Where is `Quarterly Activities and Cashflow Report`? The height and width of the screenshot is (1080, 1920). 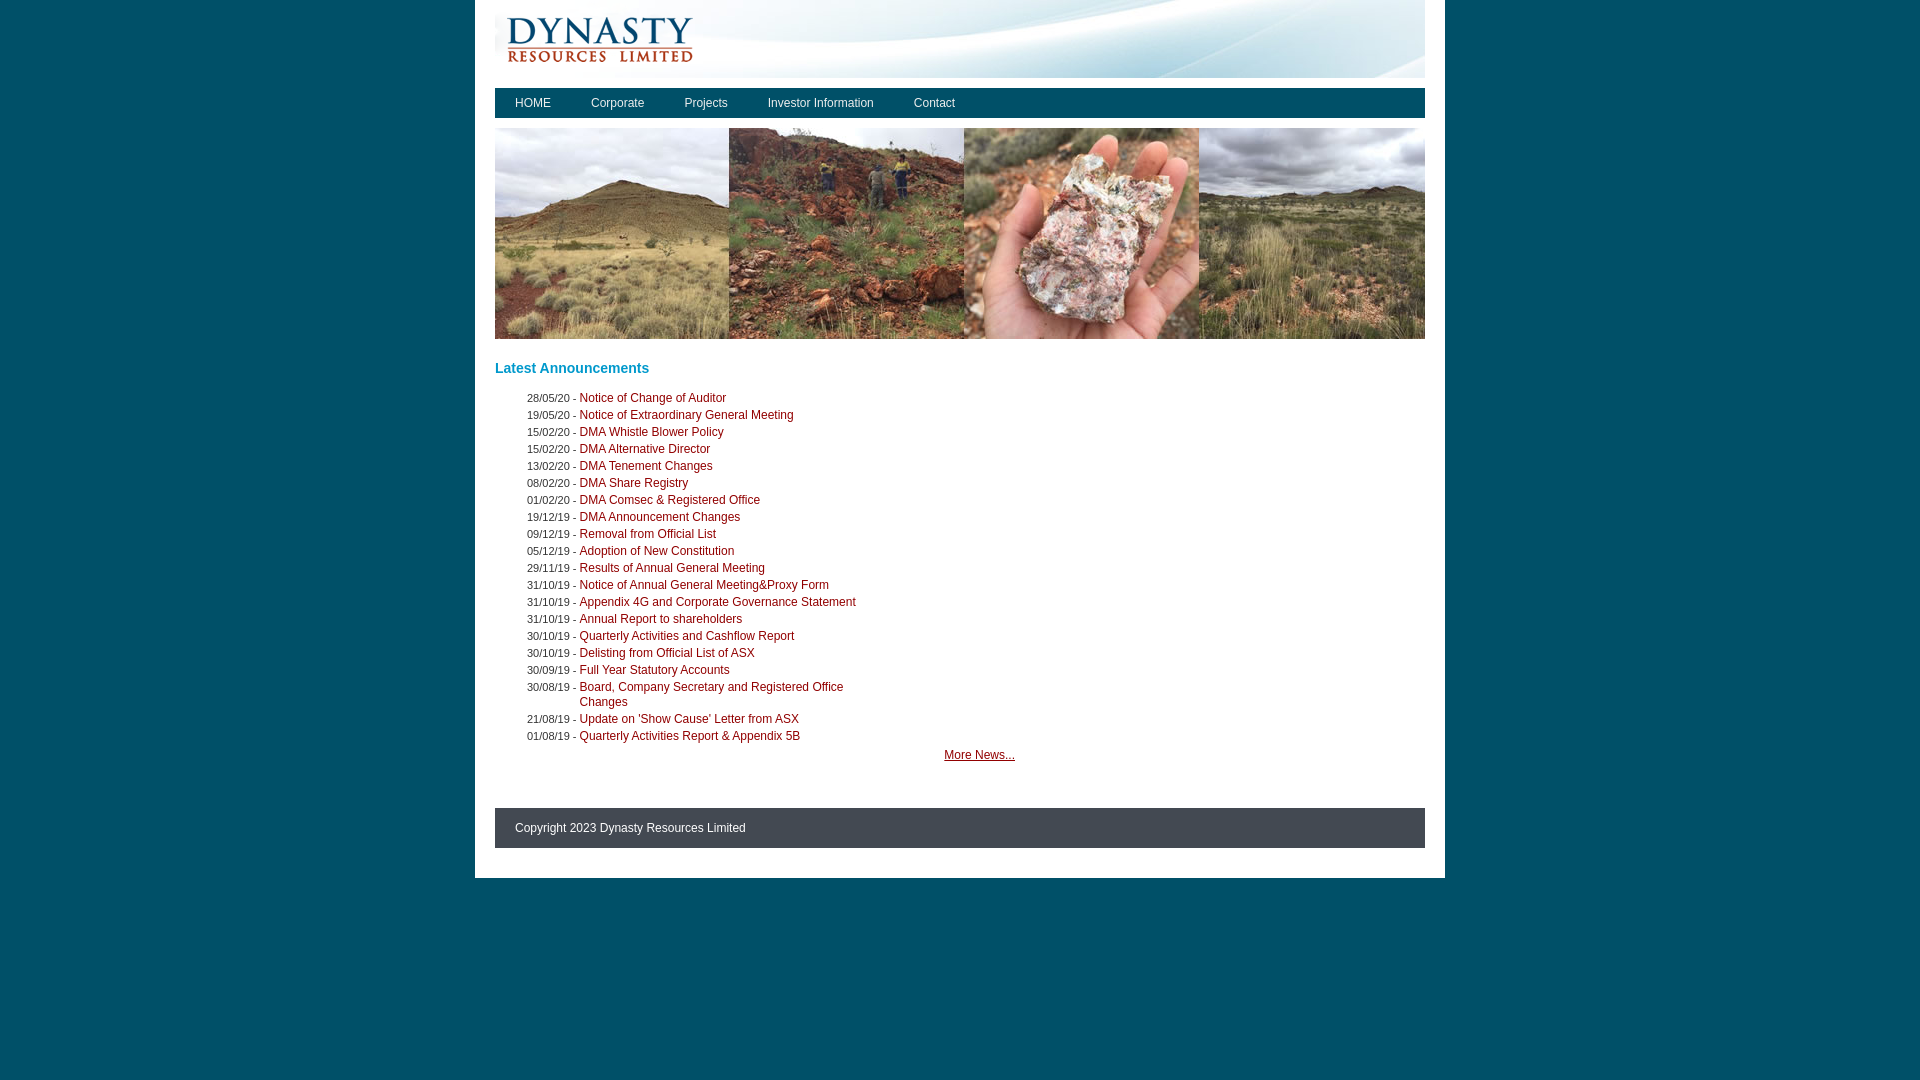 Quarterly Activities and Cashflow Report is located at coordinates (728, 636).